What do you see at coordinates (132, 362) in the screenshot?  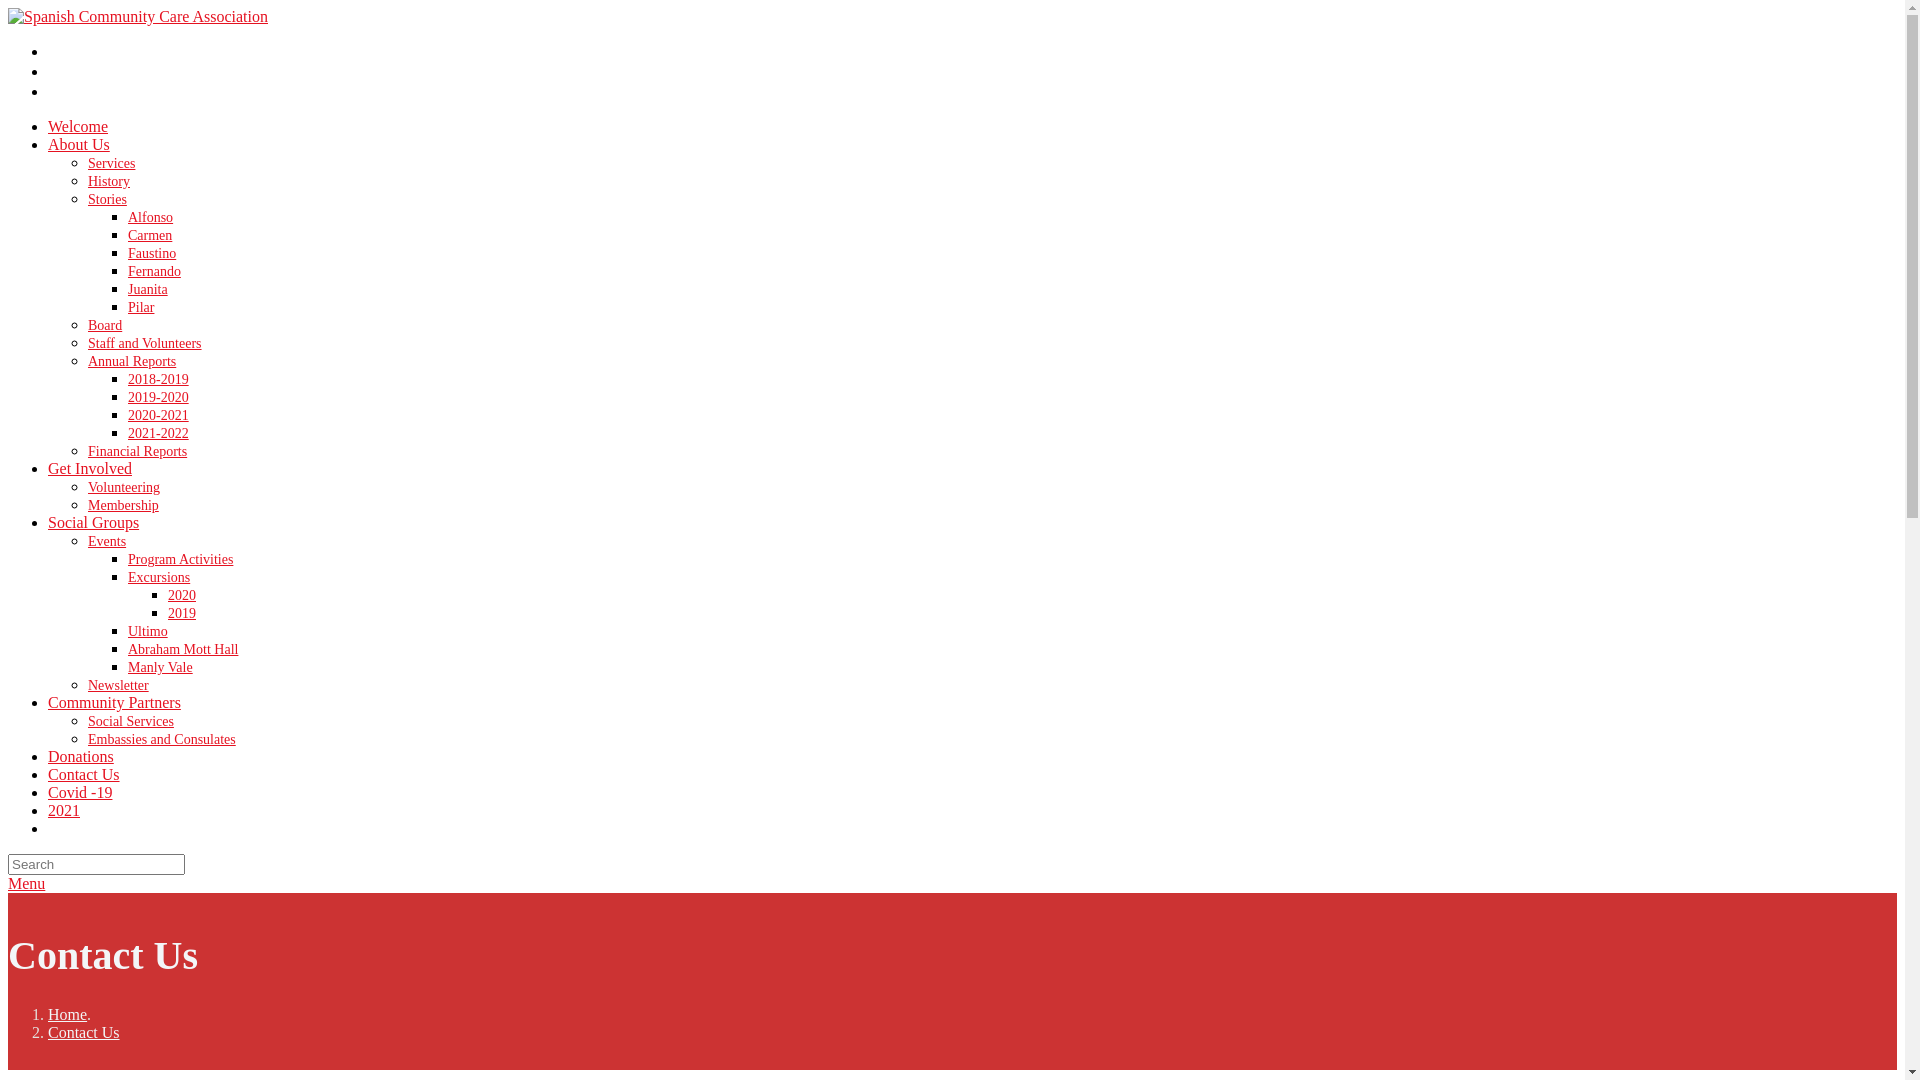 I see `Annual Reports` at bounding box center [132, 362].